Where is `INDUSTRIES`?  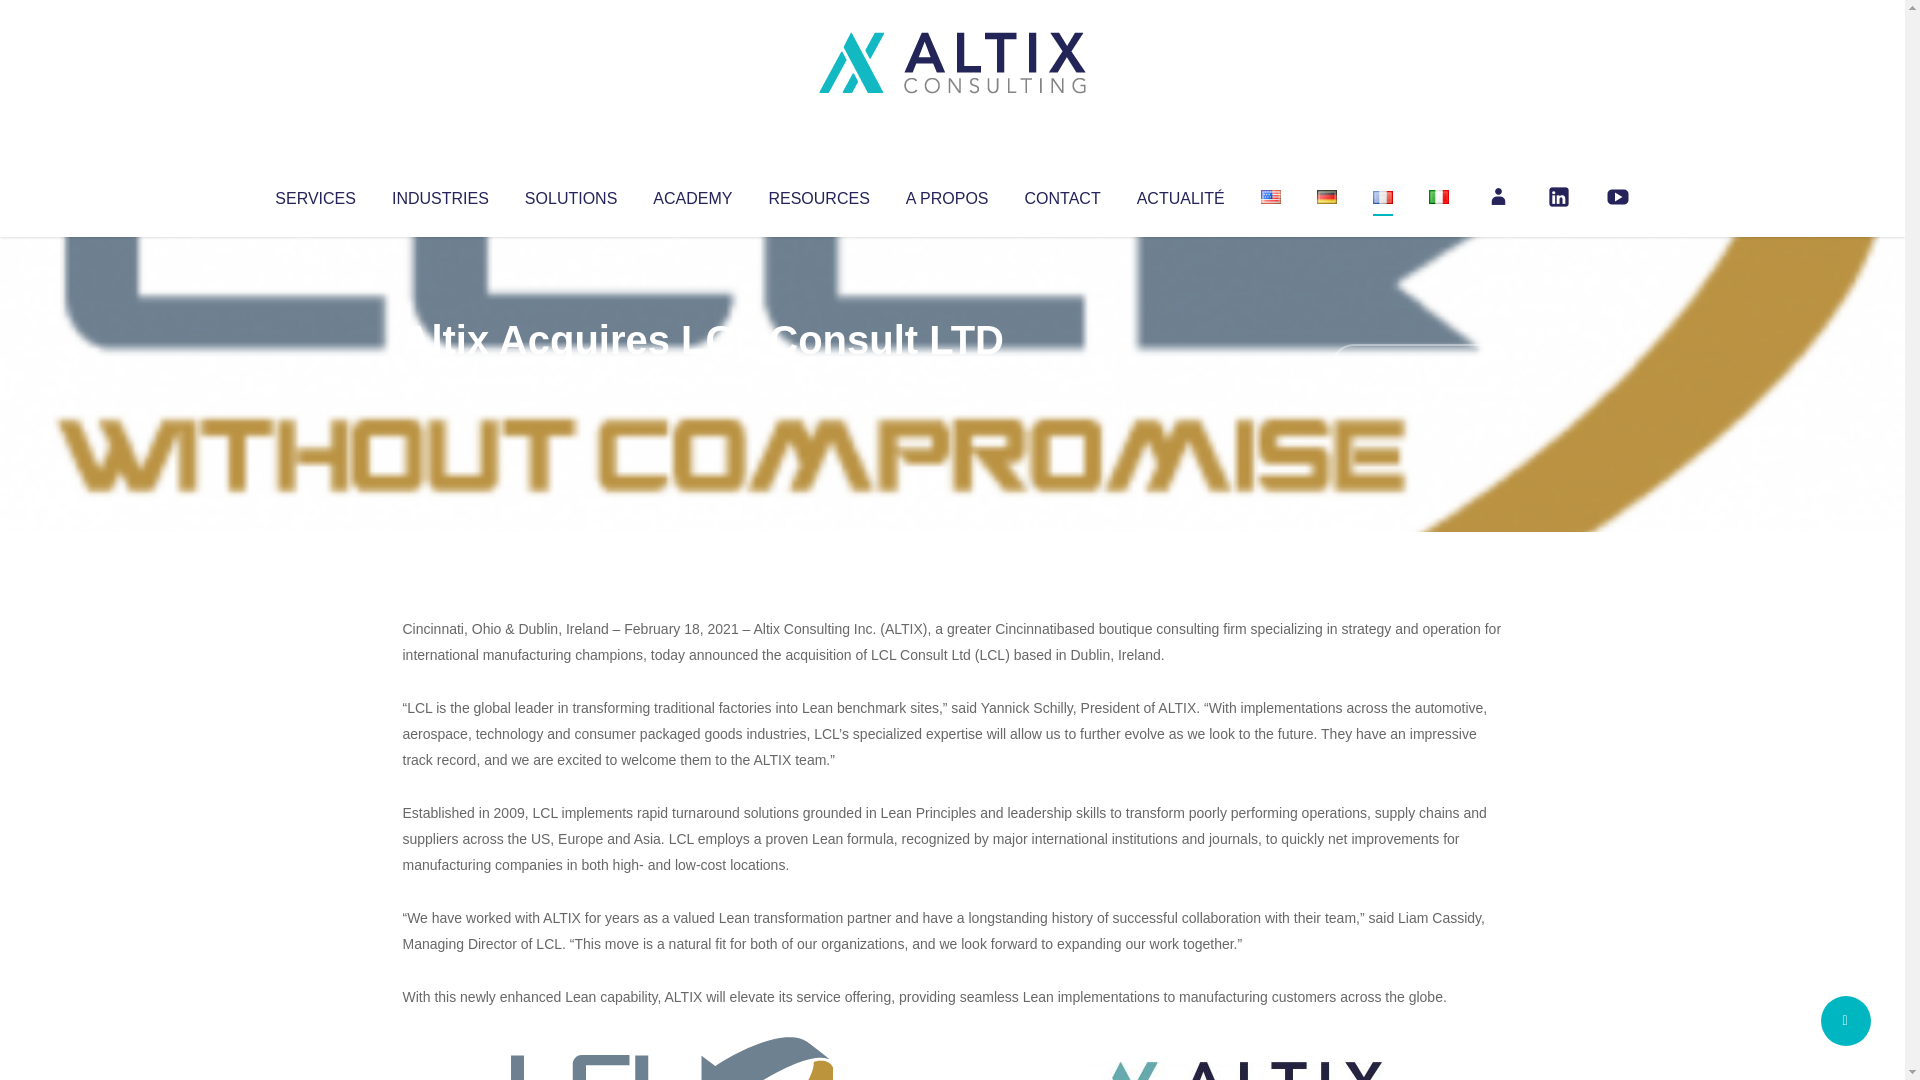
INDUSTRIES is located at coordinates (440, 194).